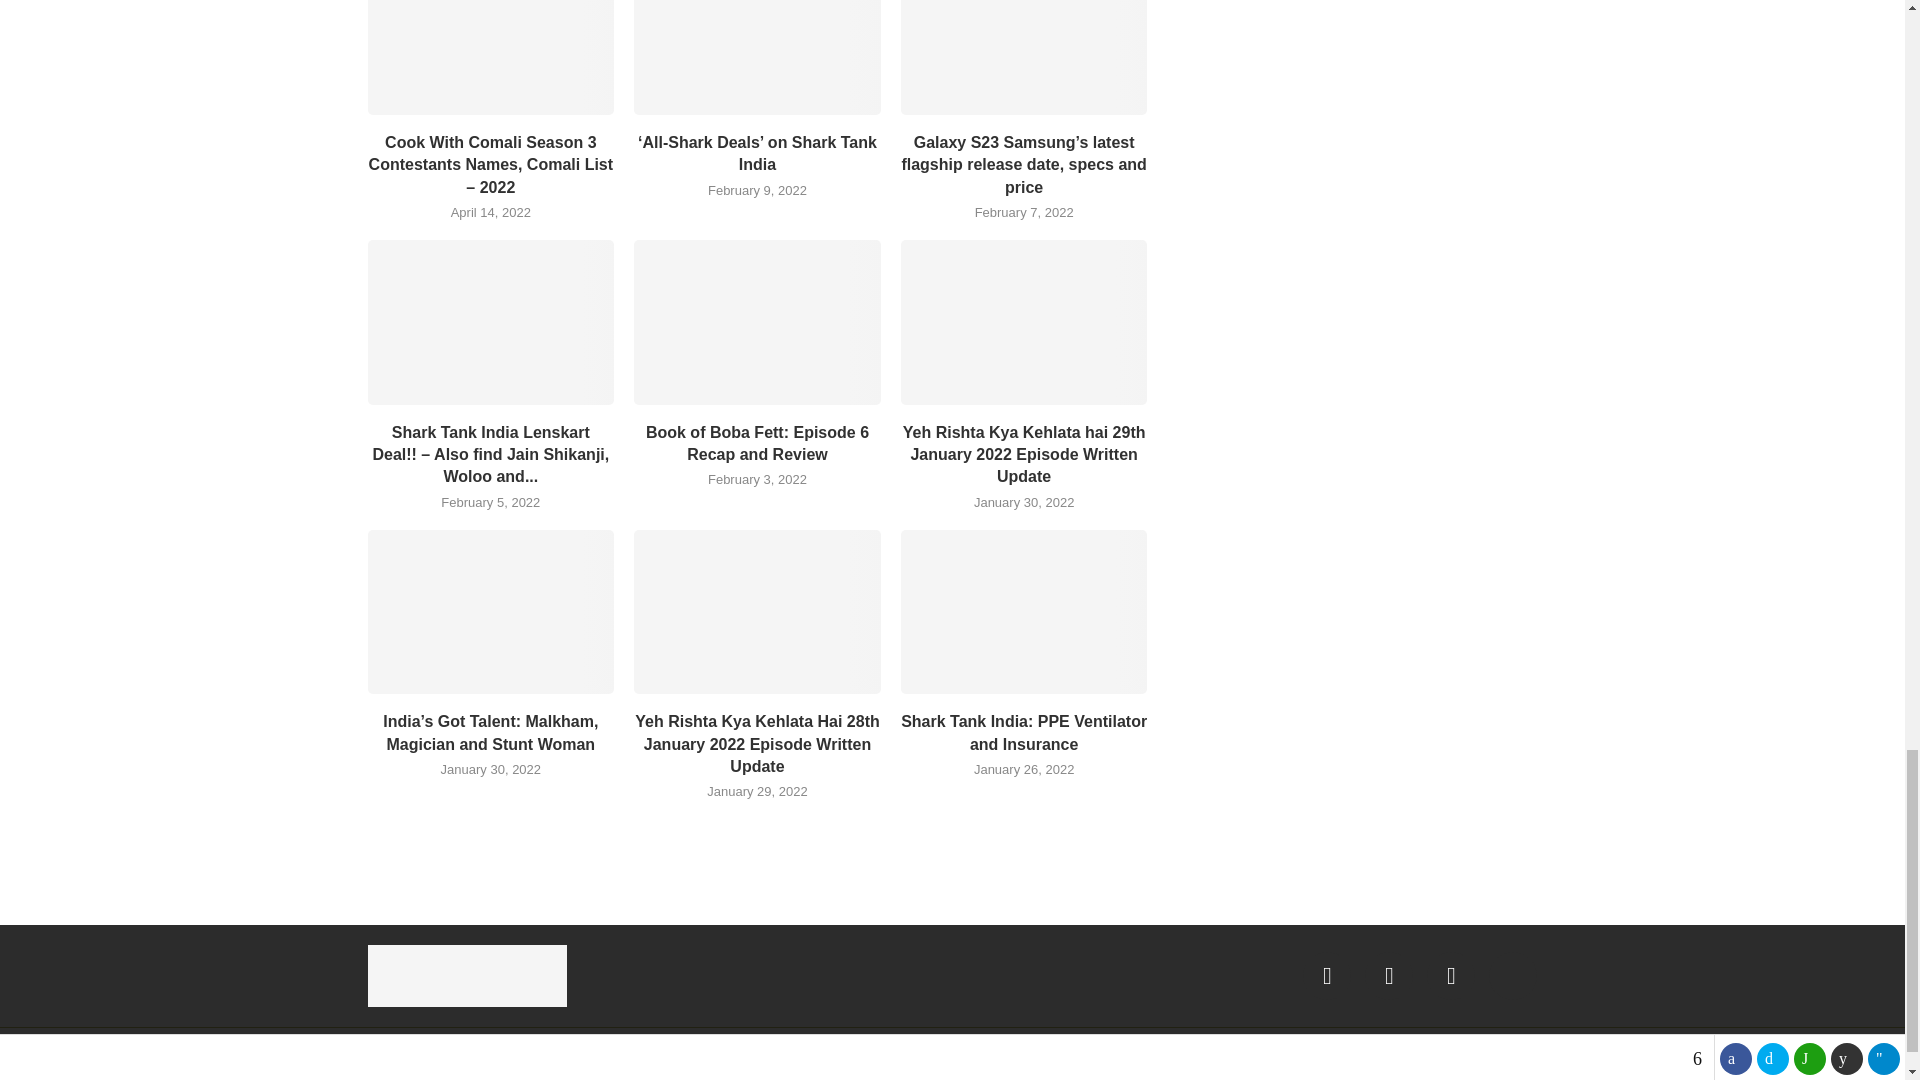 The height and width of the screenshot is (1080, 1920). What do you see at coordinates (1024, 612) in the screenshot?
I see `Shark Tank India: PPE Ventilator and Insurance` at bounding box center [1024, 612].